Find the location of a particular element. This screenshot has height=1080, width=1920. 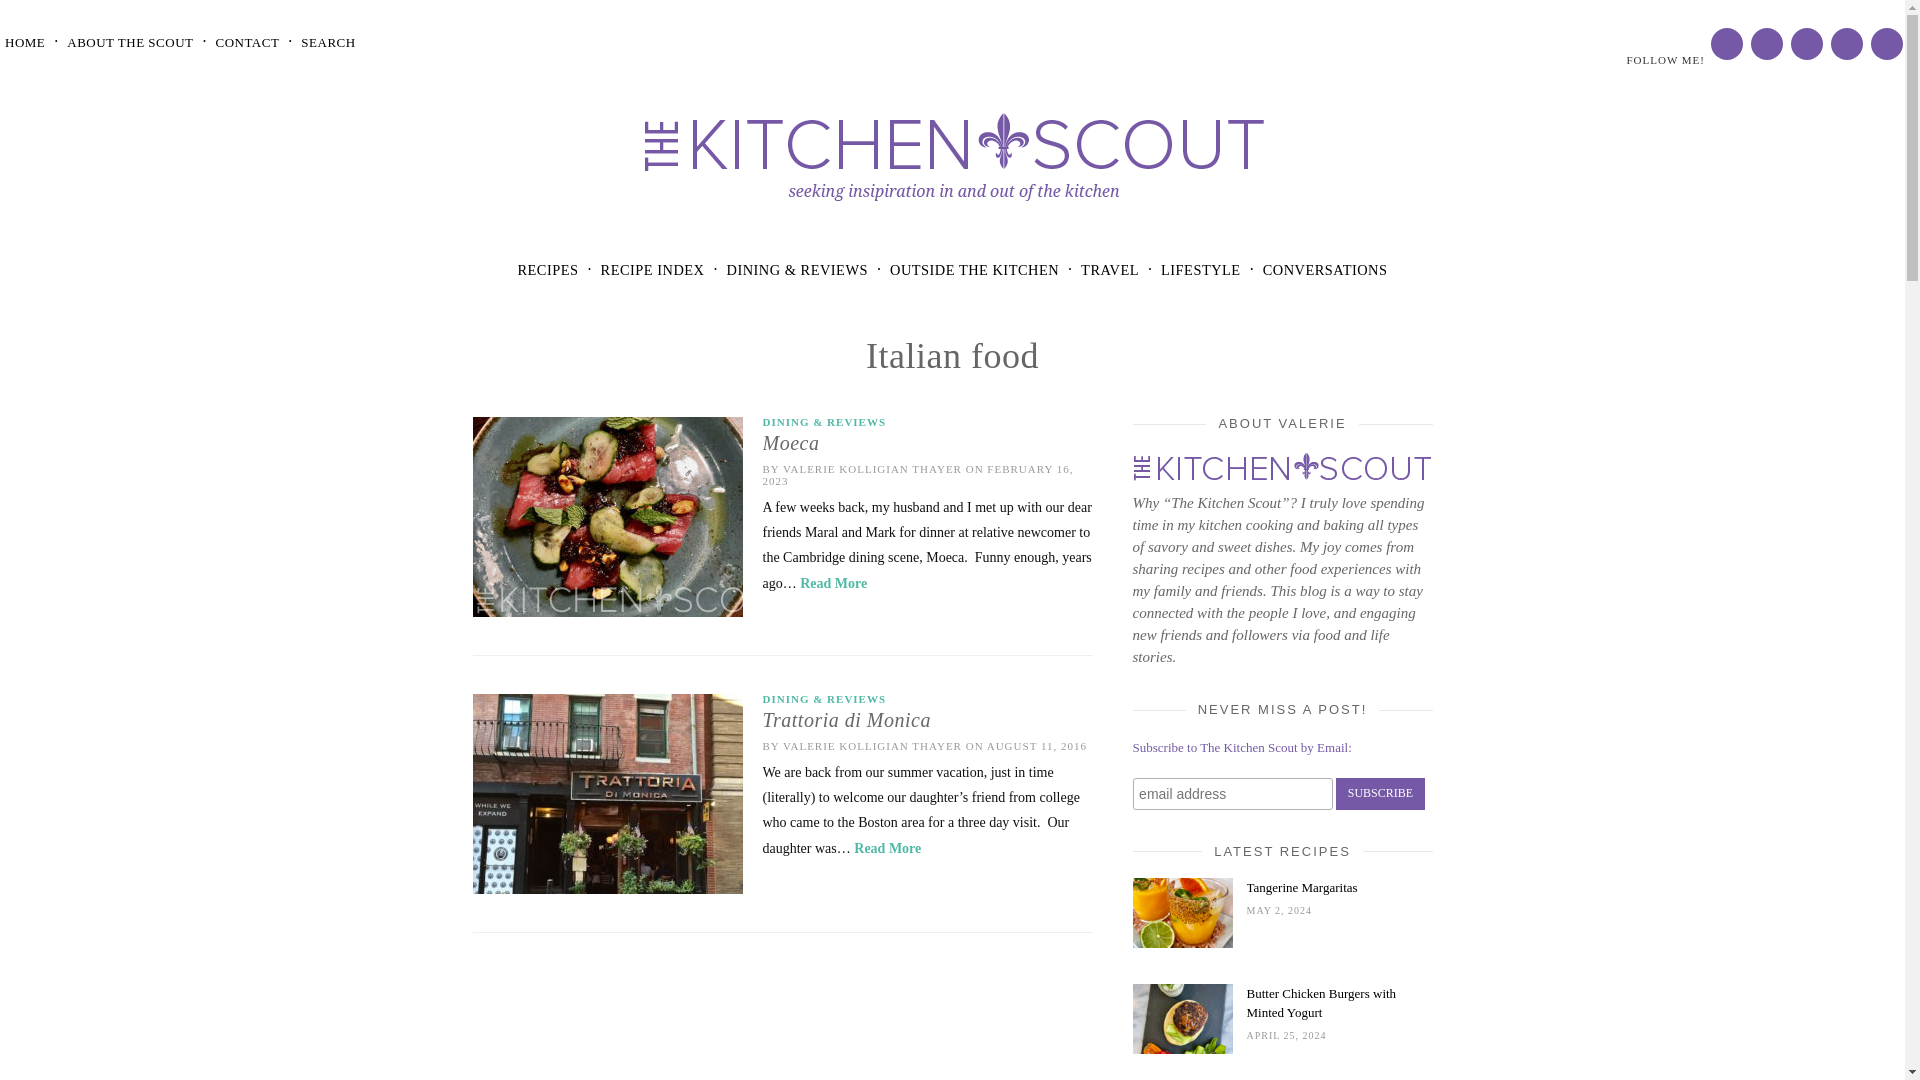

Permanent Link: Tangerine Margaritas is located at coordinates (1182, 944).